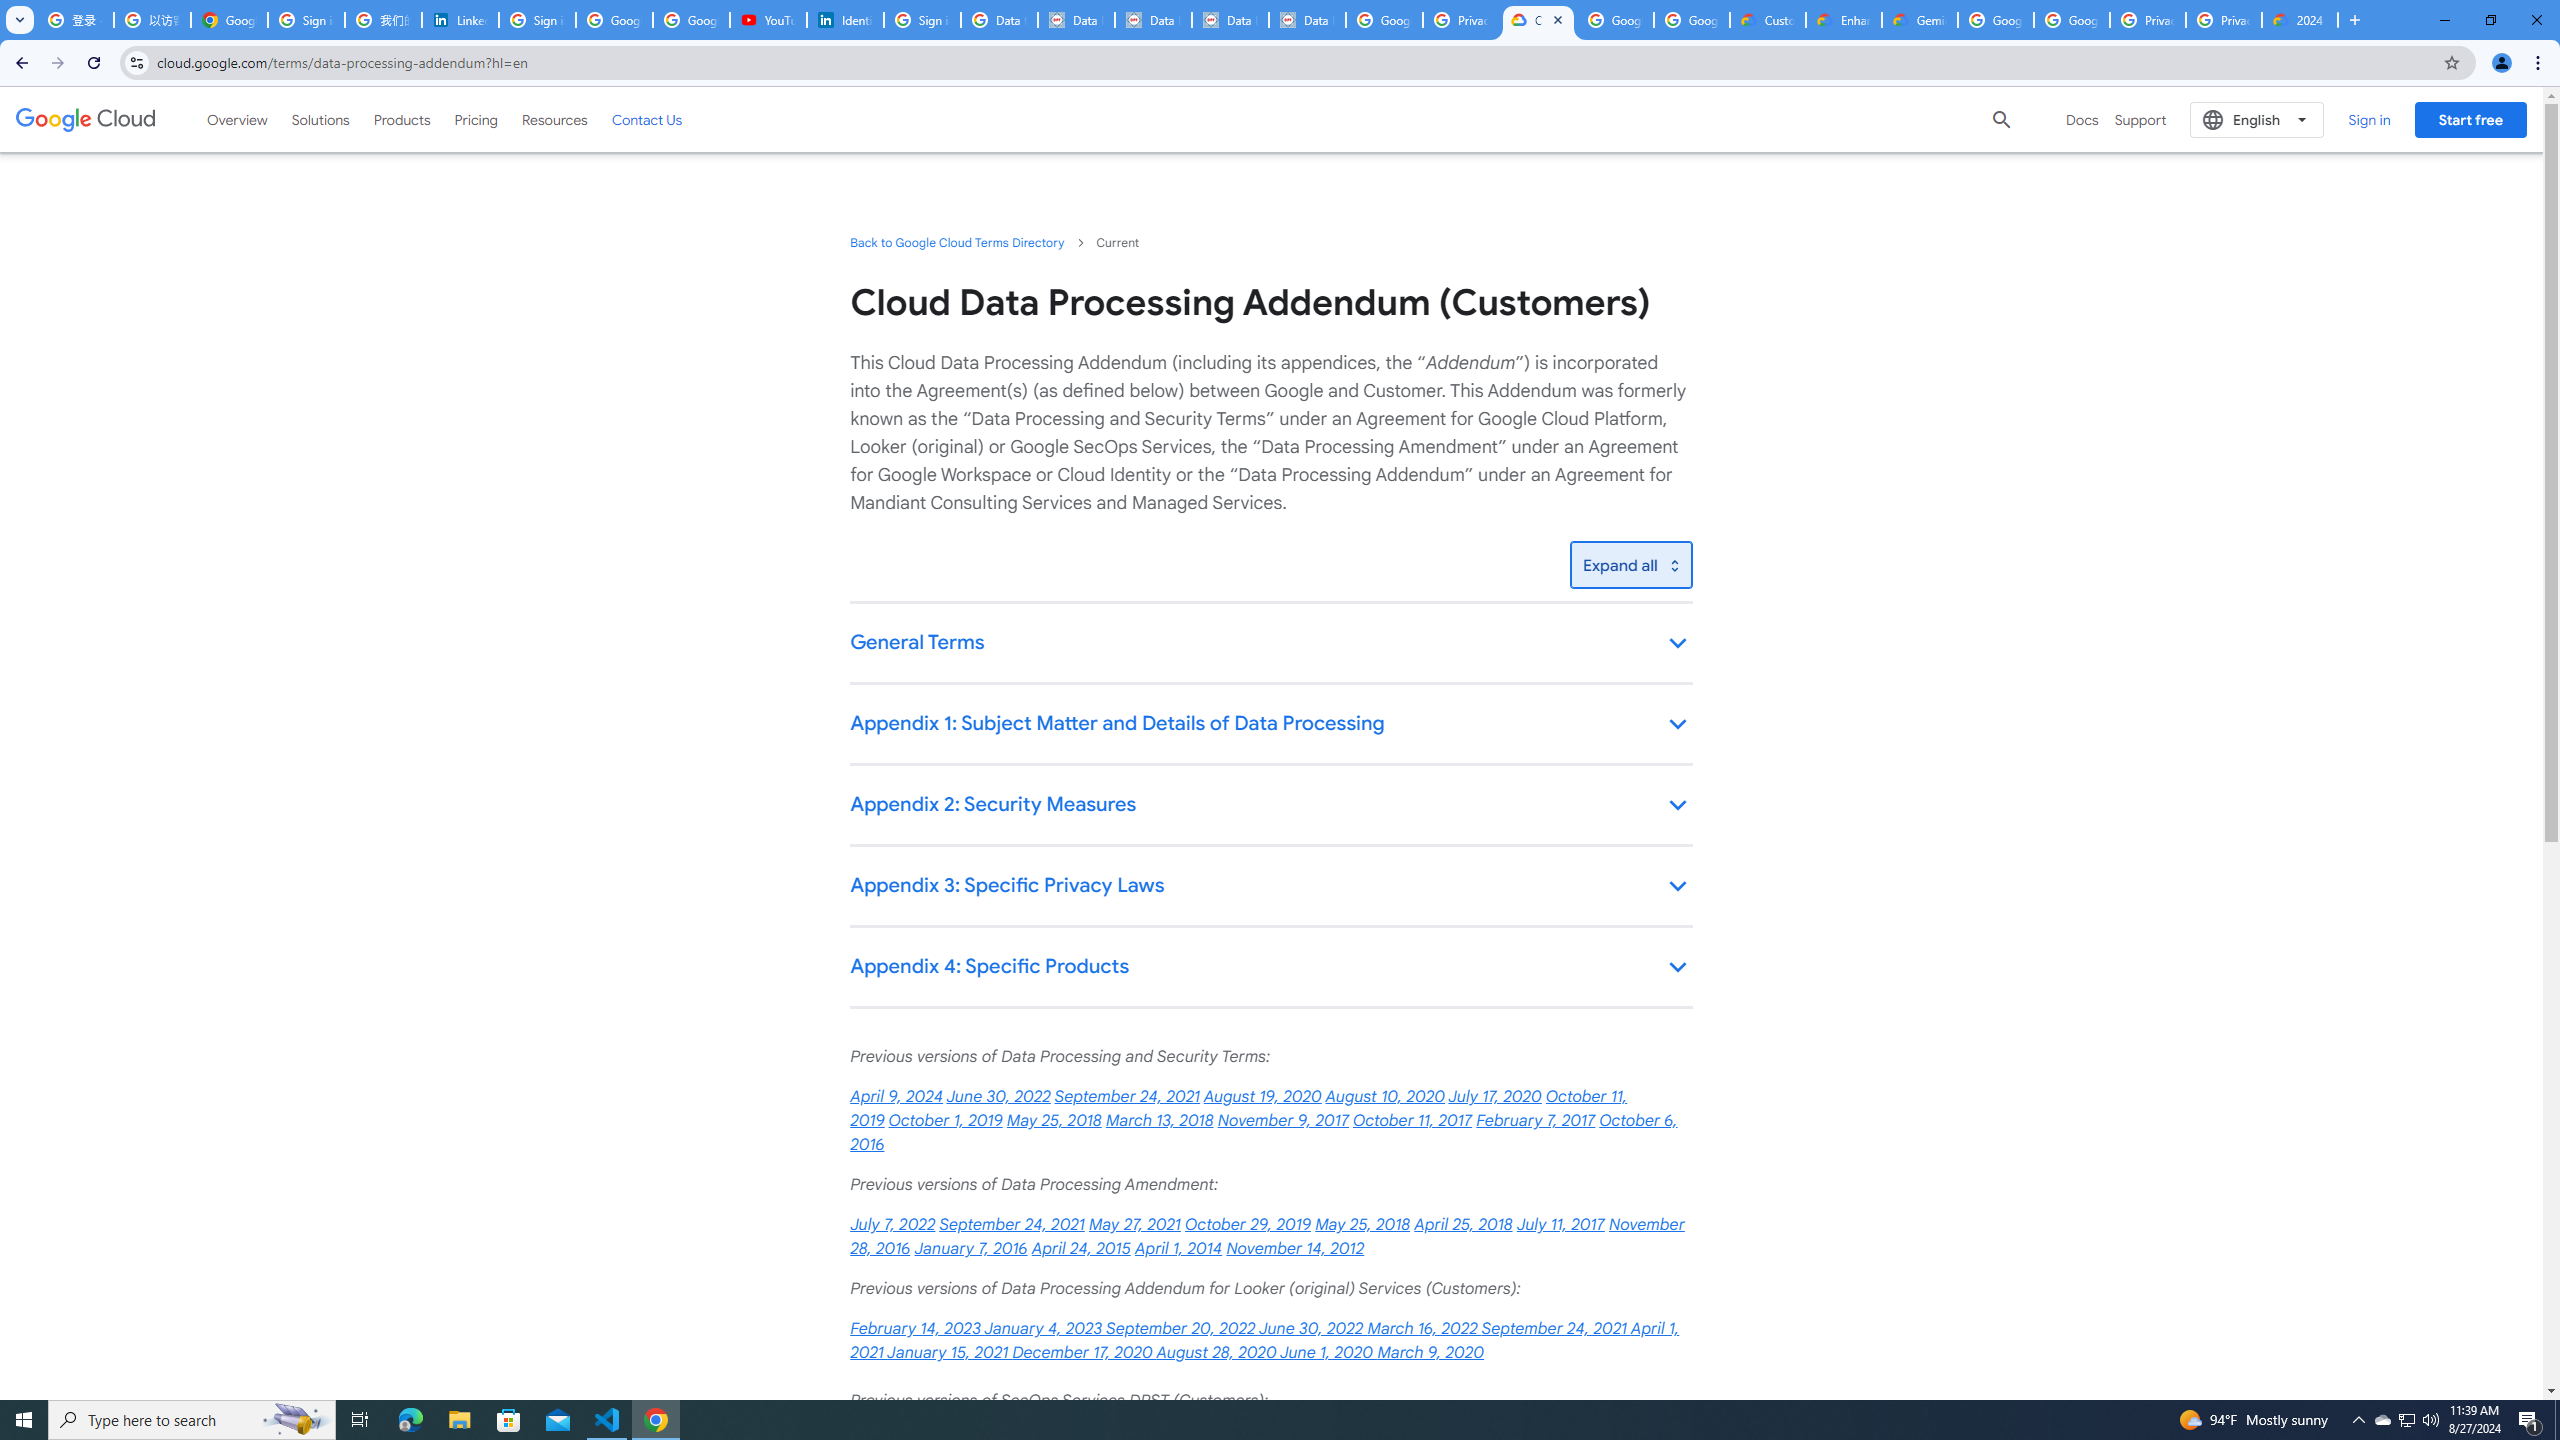 The width and height of the screenshot is (2560, 1440). What do you see at coordinates (1230, 20) in the screenshot?
I see `Data Privacy Framework` at bounding box center [1230, 20].